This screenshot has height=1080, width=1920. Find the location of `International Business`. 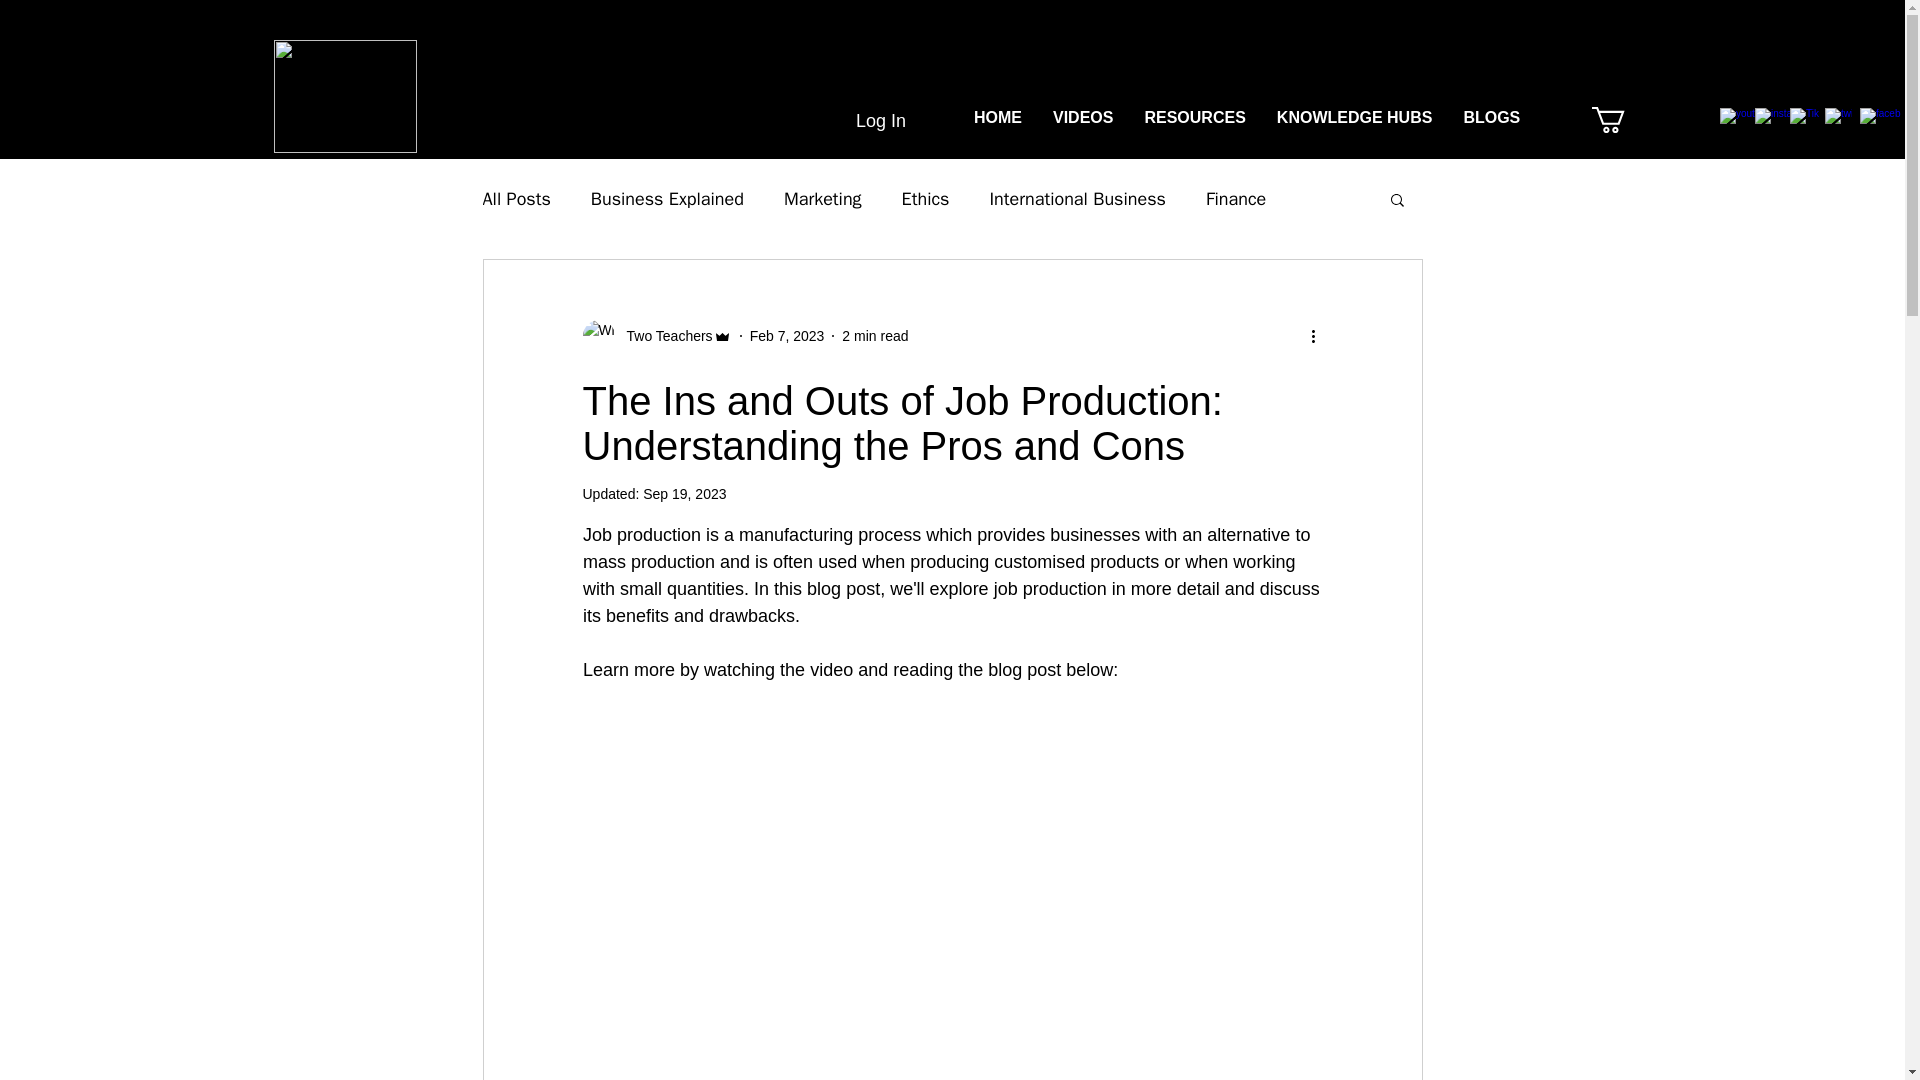

International Business is located at coordinates (1076, 198).